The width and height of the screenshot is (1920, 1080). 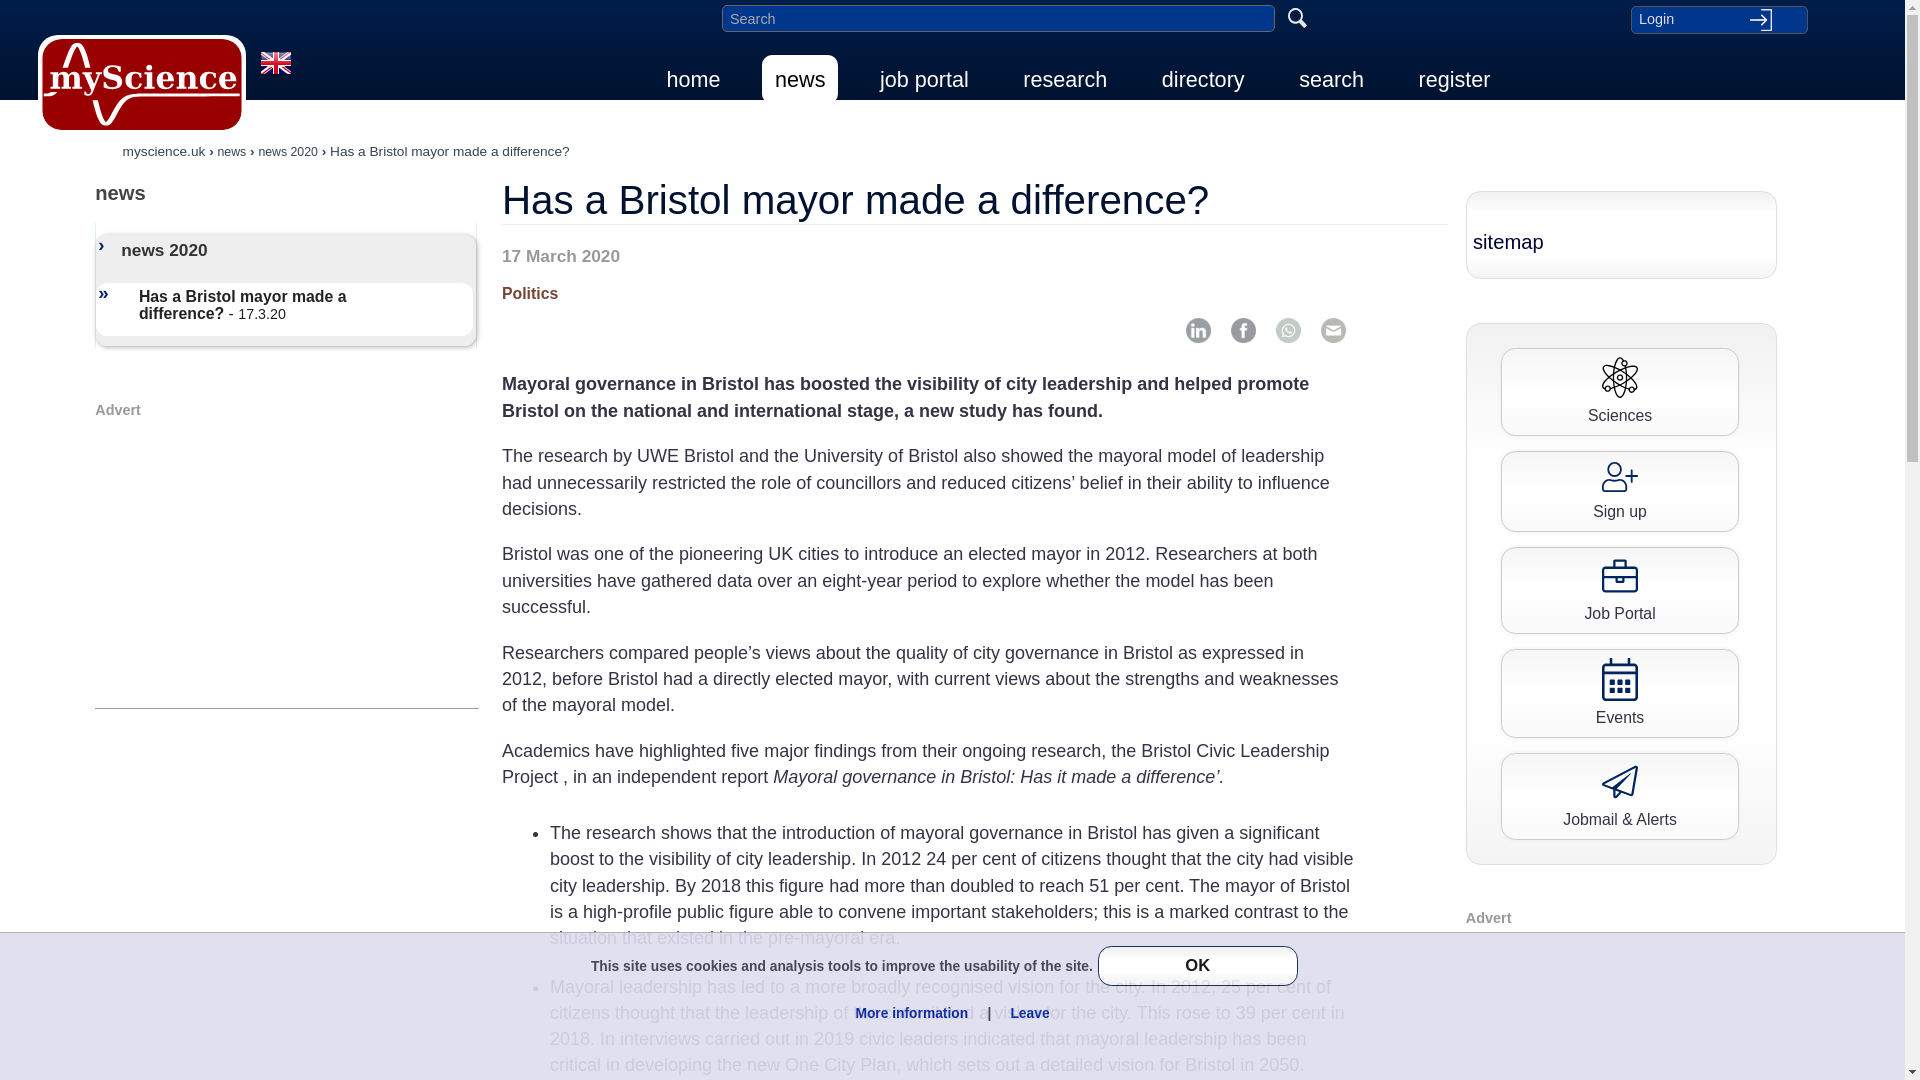 What do you see at coordinates (1331, 79) in the screenshot?
I see `search` at bounding box center [1331, 79].